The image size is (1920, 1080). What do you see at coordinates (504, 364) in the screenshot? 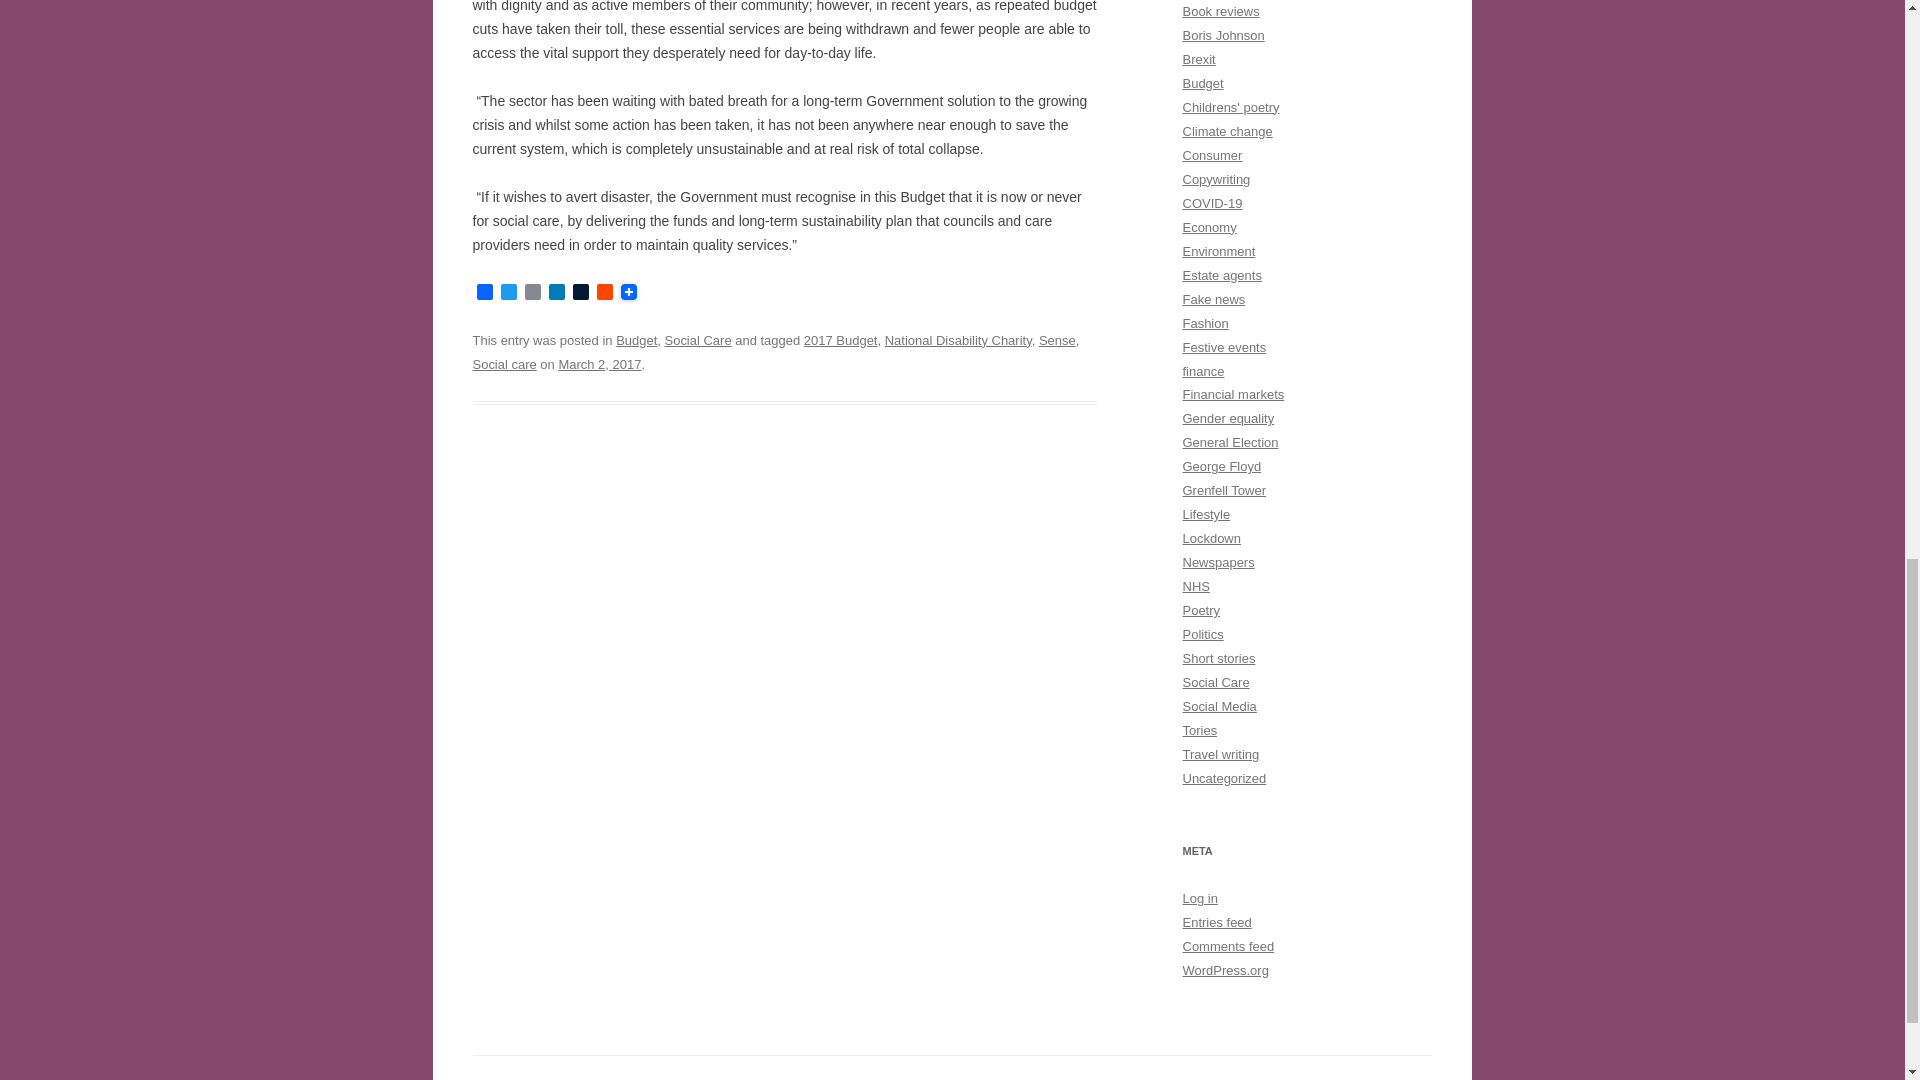
I see `Social care` at bounding box center [504, 364].